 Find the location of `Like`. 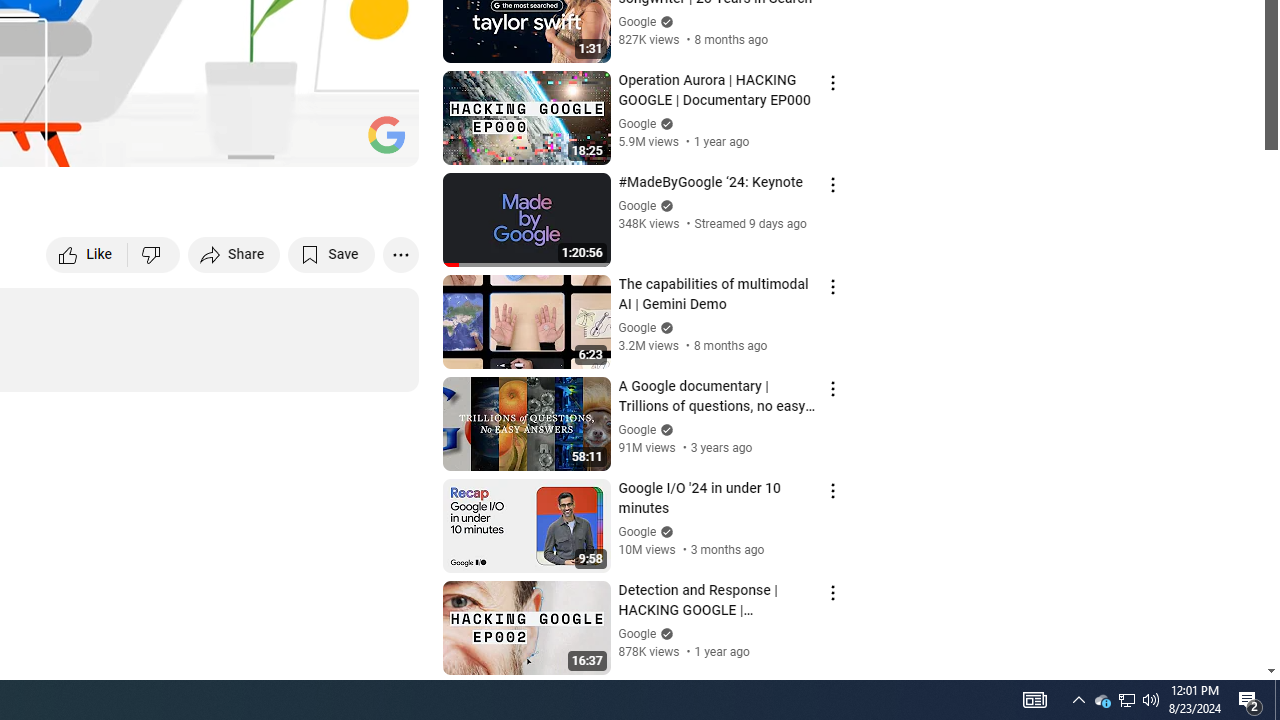

Like is located at coordinates (88, 254).